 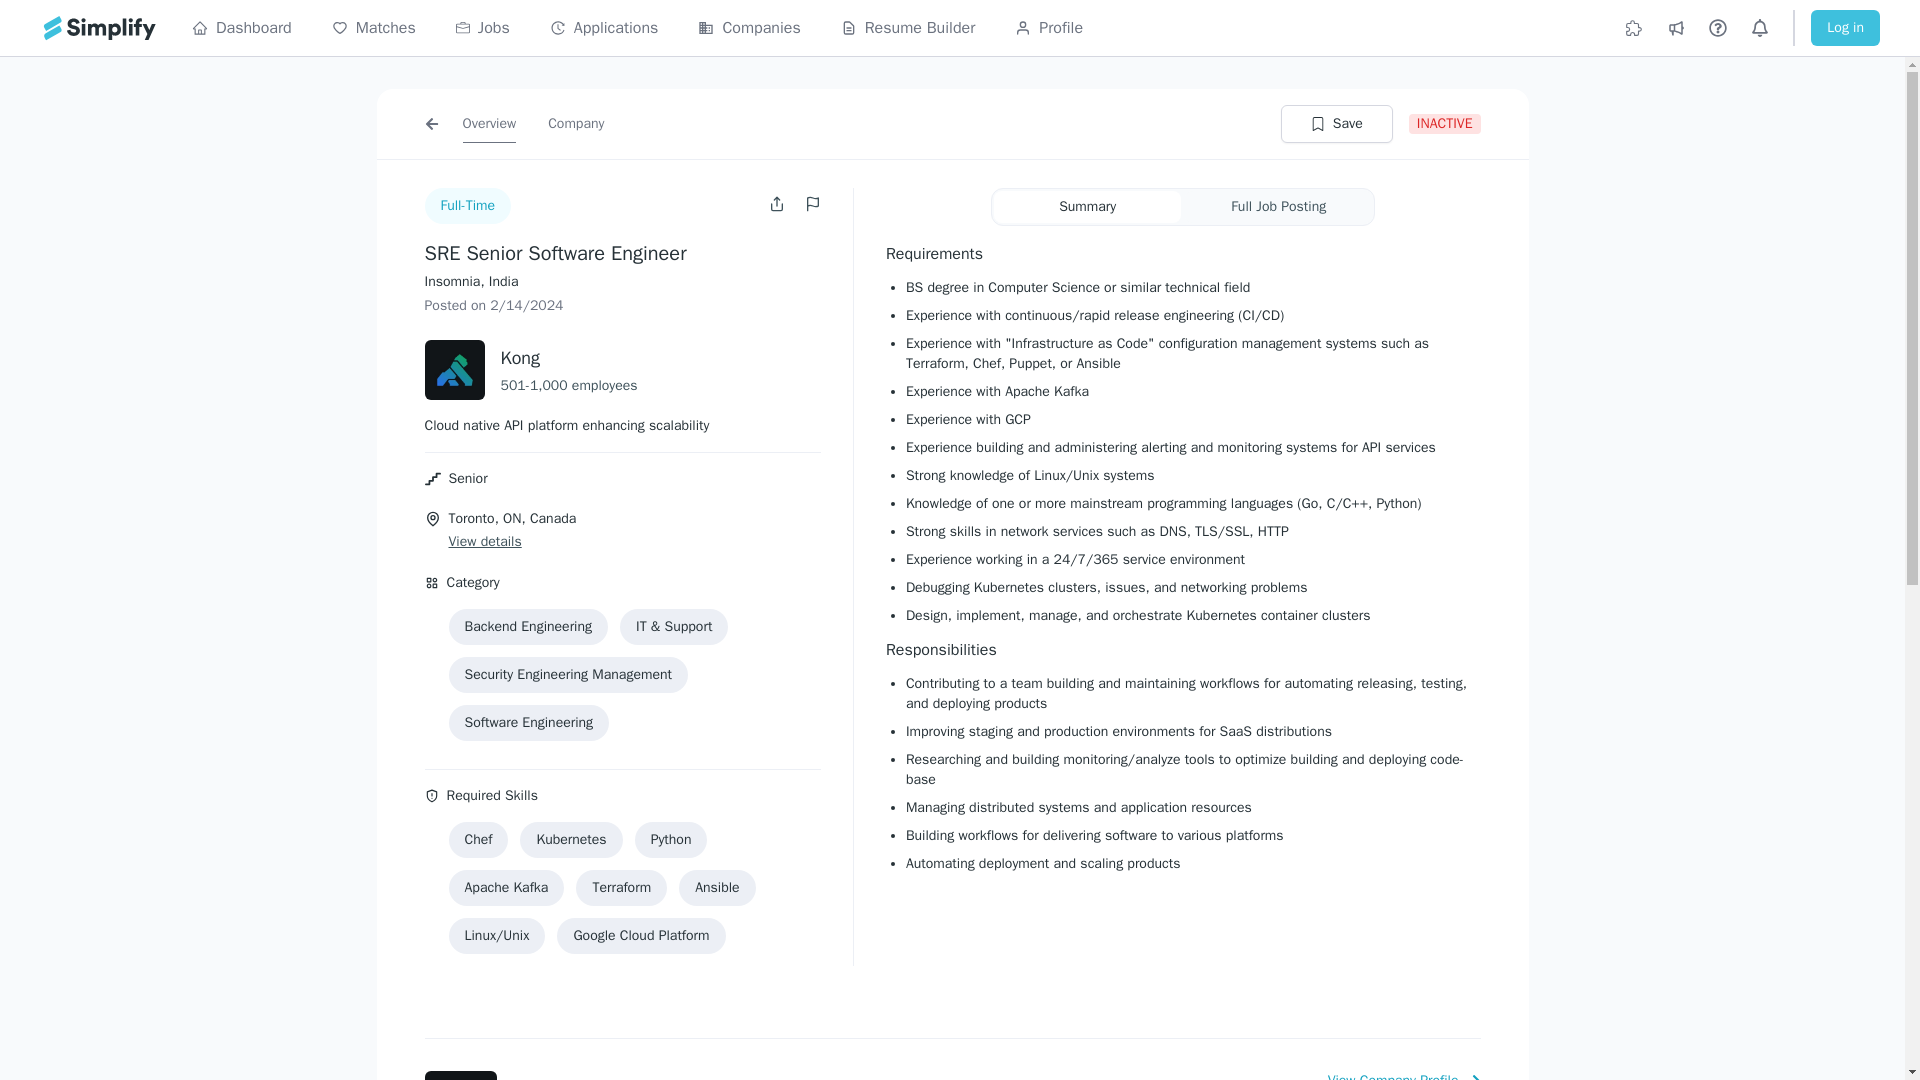 I want to click on View details, so click(x=484, y=542).